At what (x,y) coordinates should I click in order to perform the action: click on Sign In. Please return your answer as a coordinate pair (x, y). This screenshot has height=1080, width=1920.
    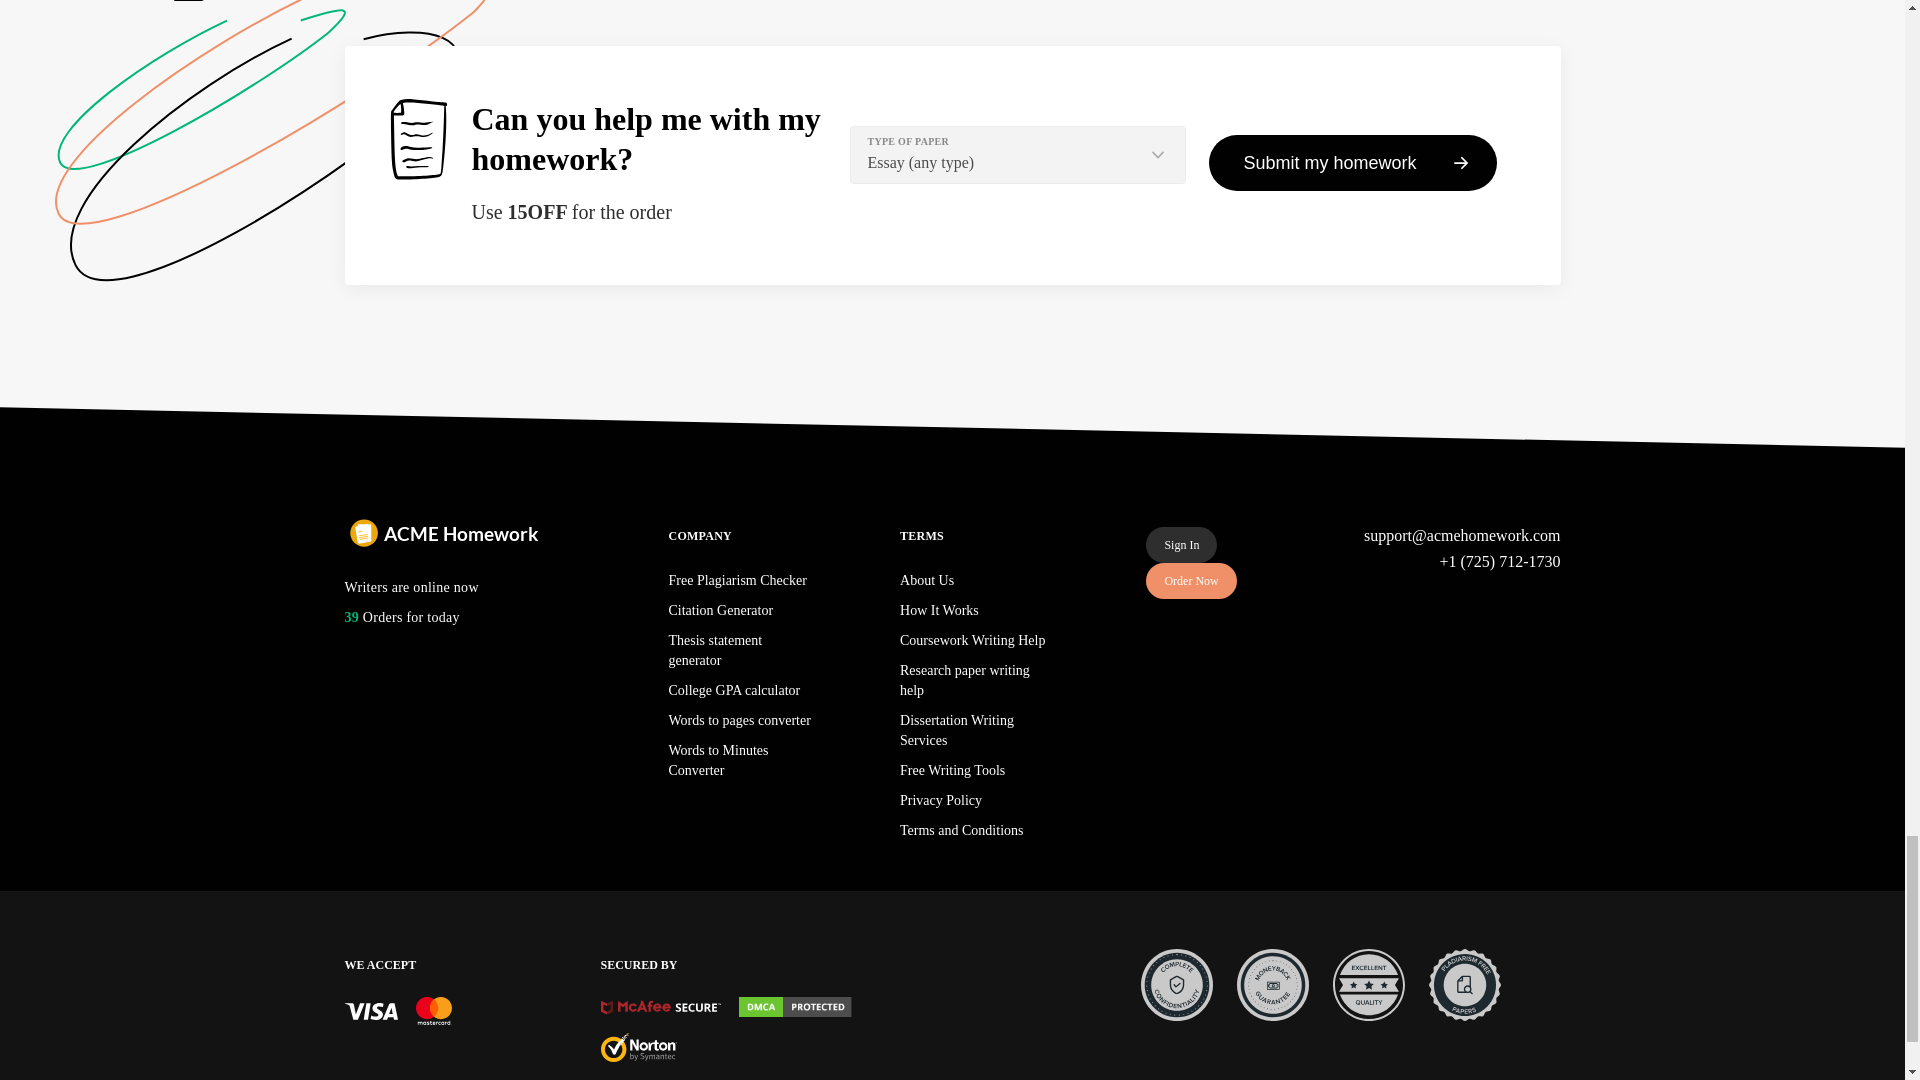
    Looking at the image, I should click on (1182, 544).